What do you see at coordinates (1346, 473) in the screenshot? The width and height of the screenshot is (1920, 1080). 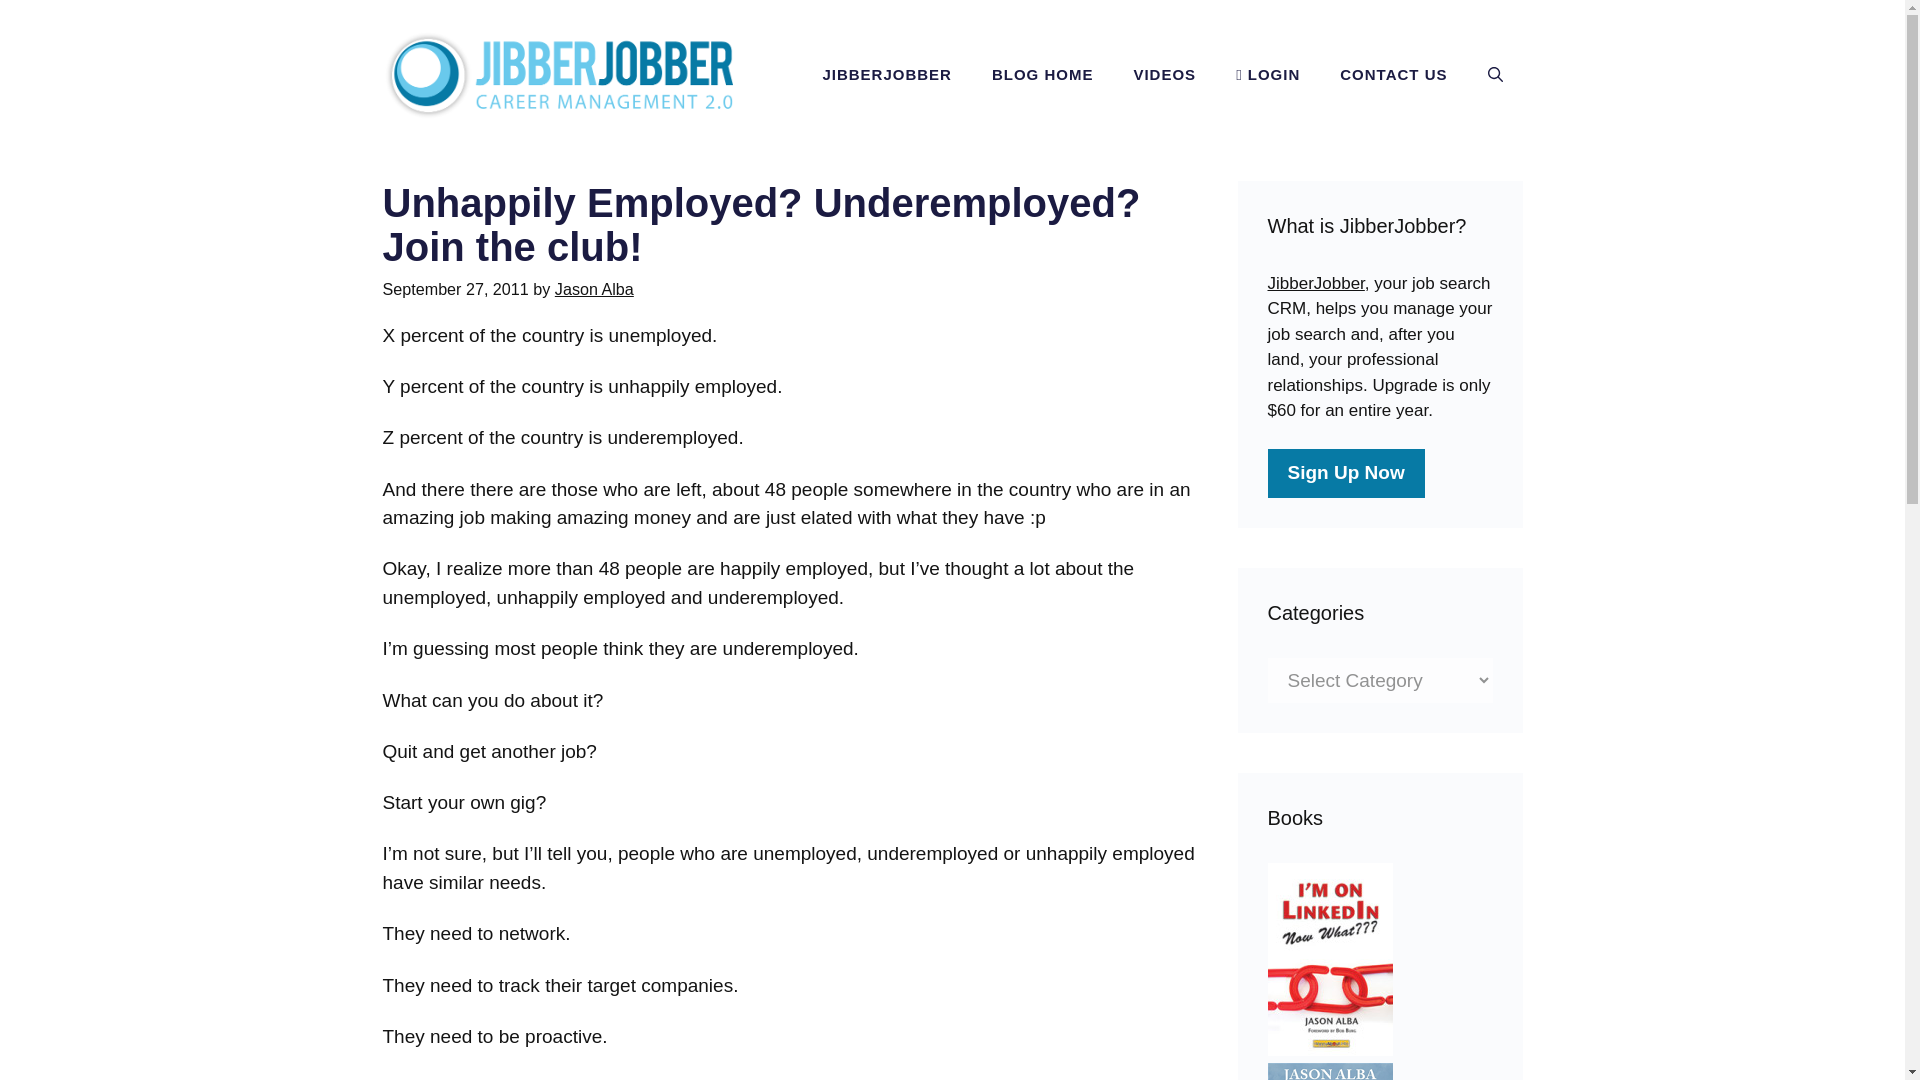 I see `Sign Up Now` at bounding box center [1346, 473].